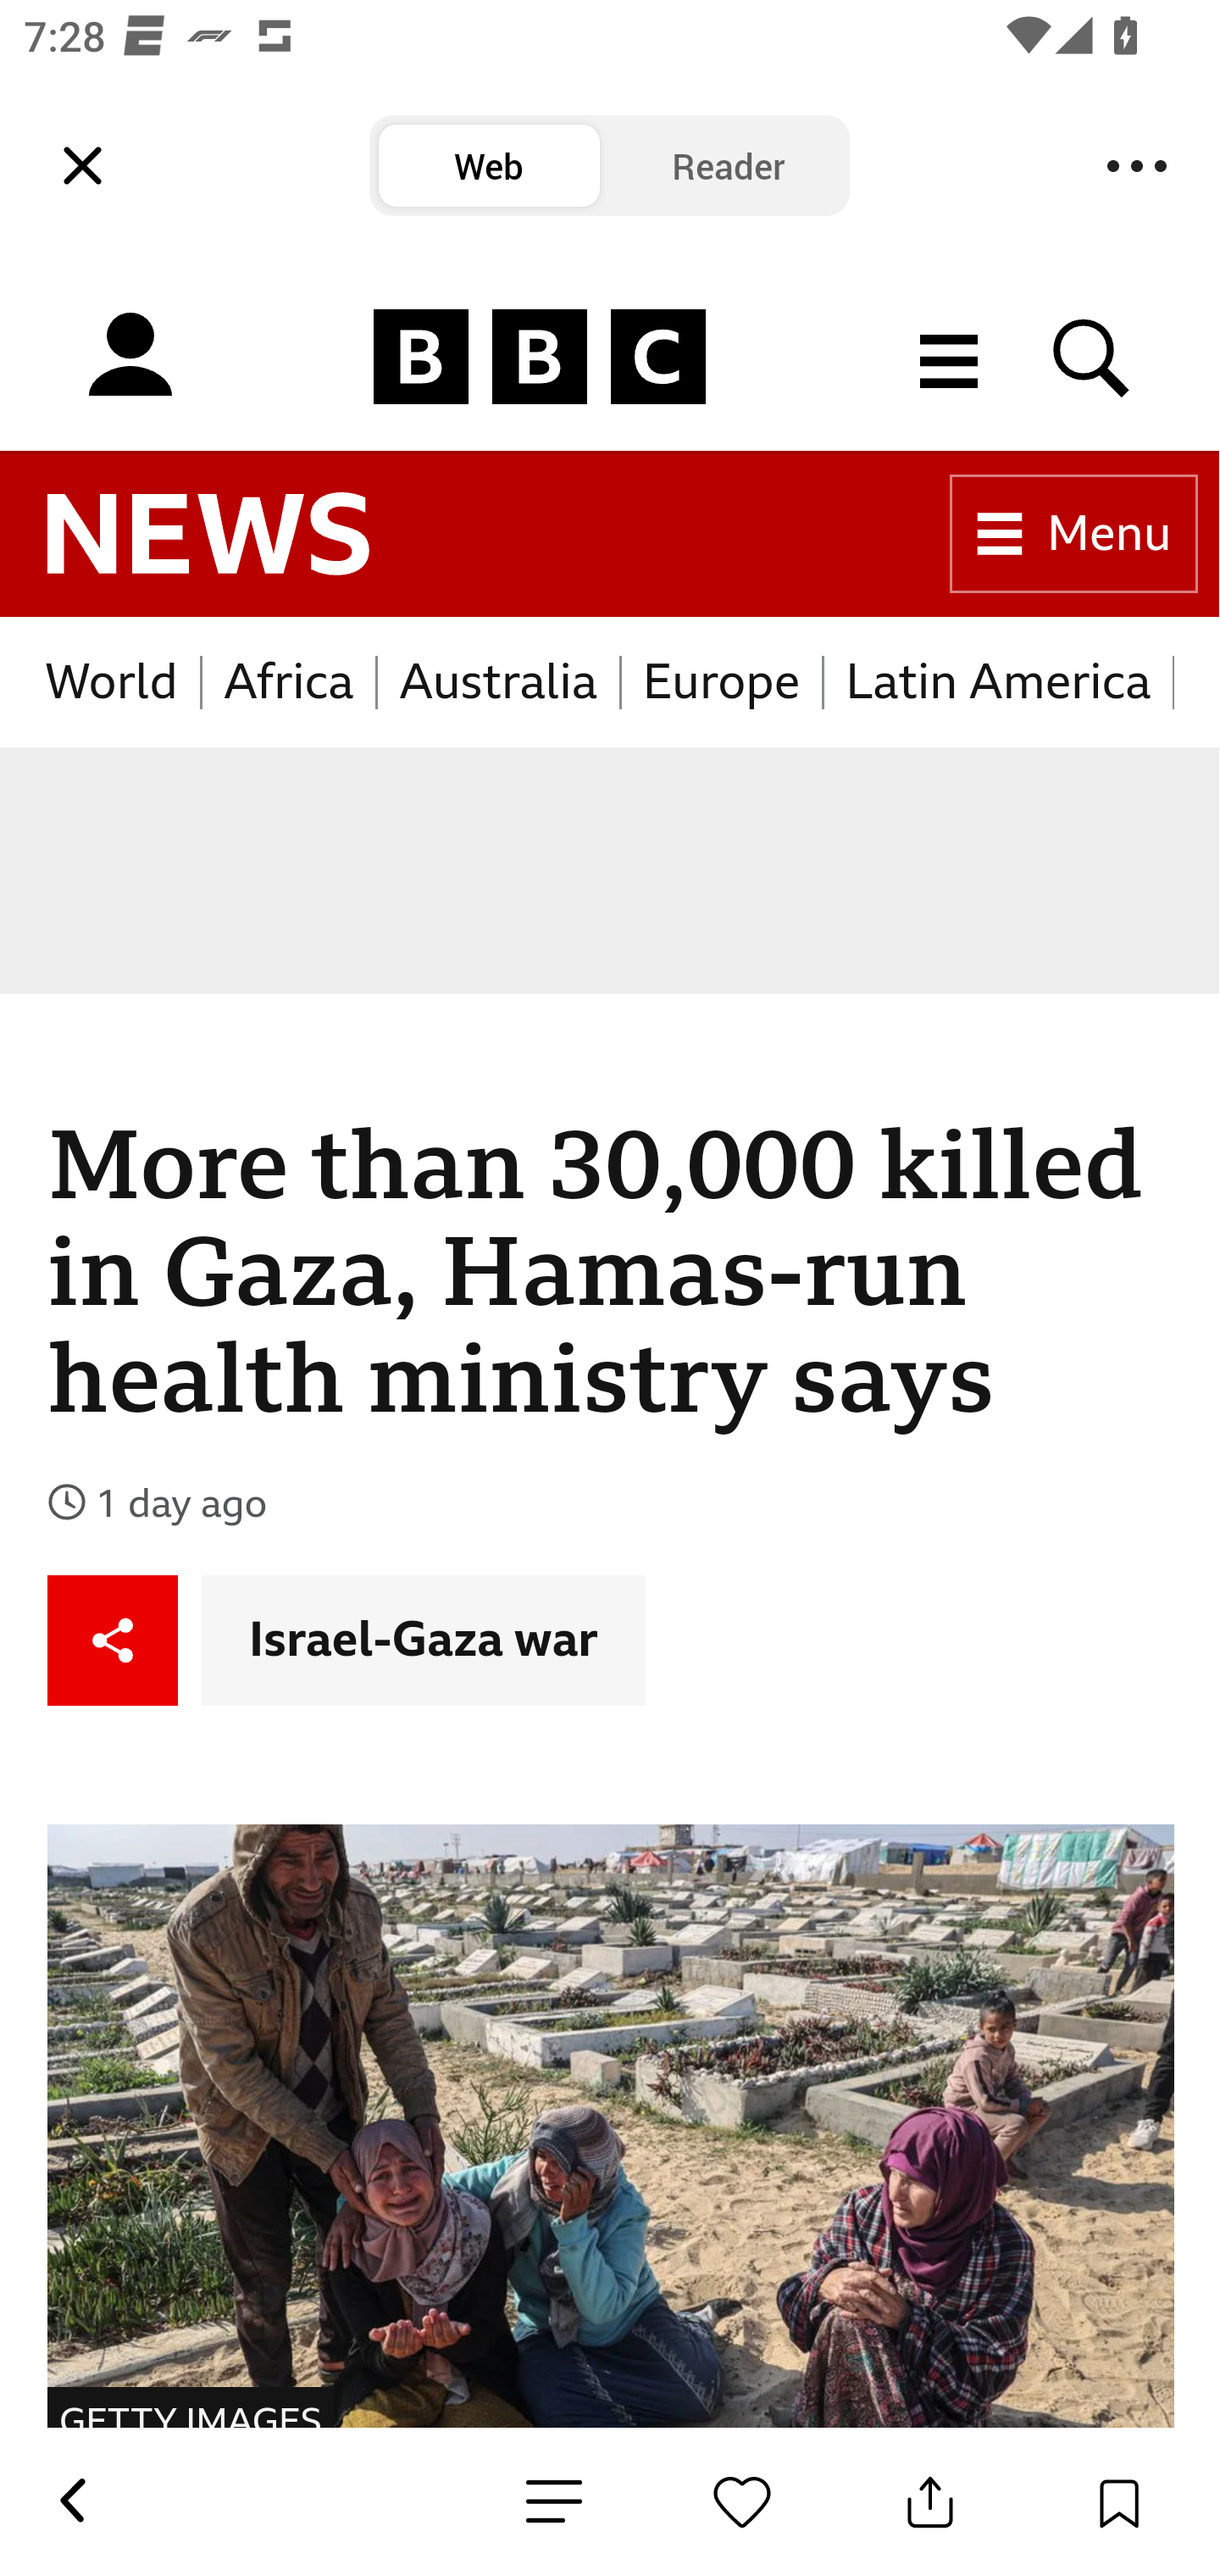 The width and height of the screenshot is (1220, 2576). What do you see at coordinates (722, 681) in the screenshot?
I see `Europe` at bounding box center [722, 681].